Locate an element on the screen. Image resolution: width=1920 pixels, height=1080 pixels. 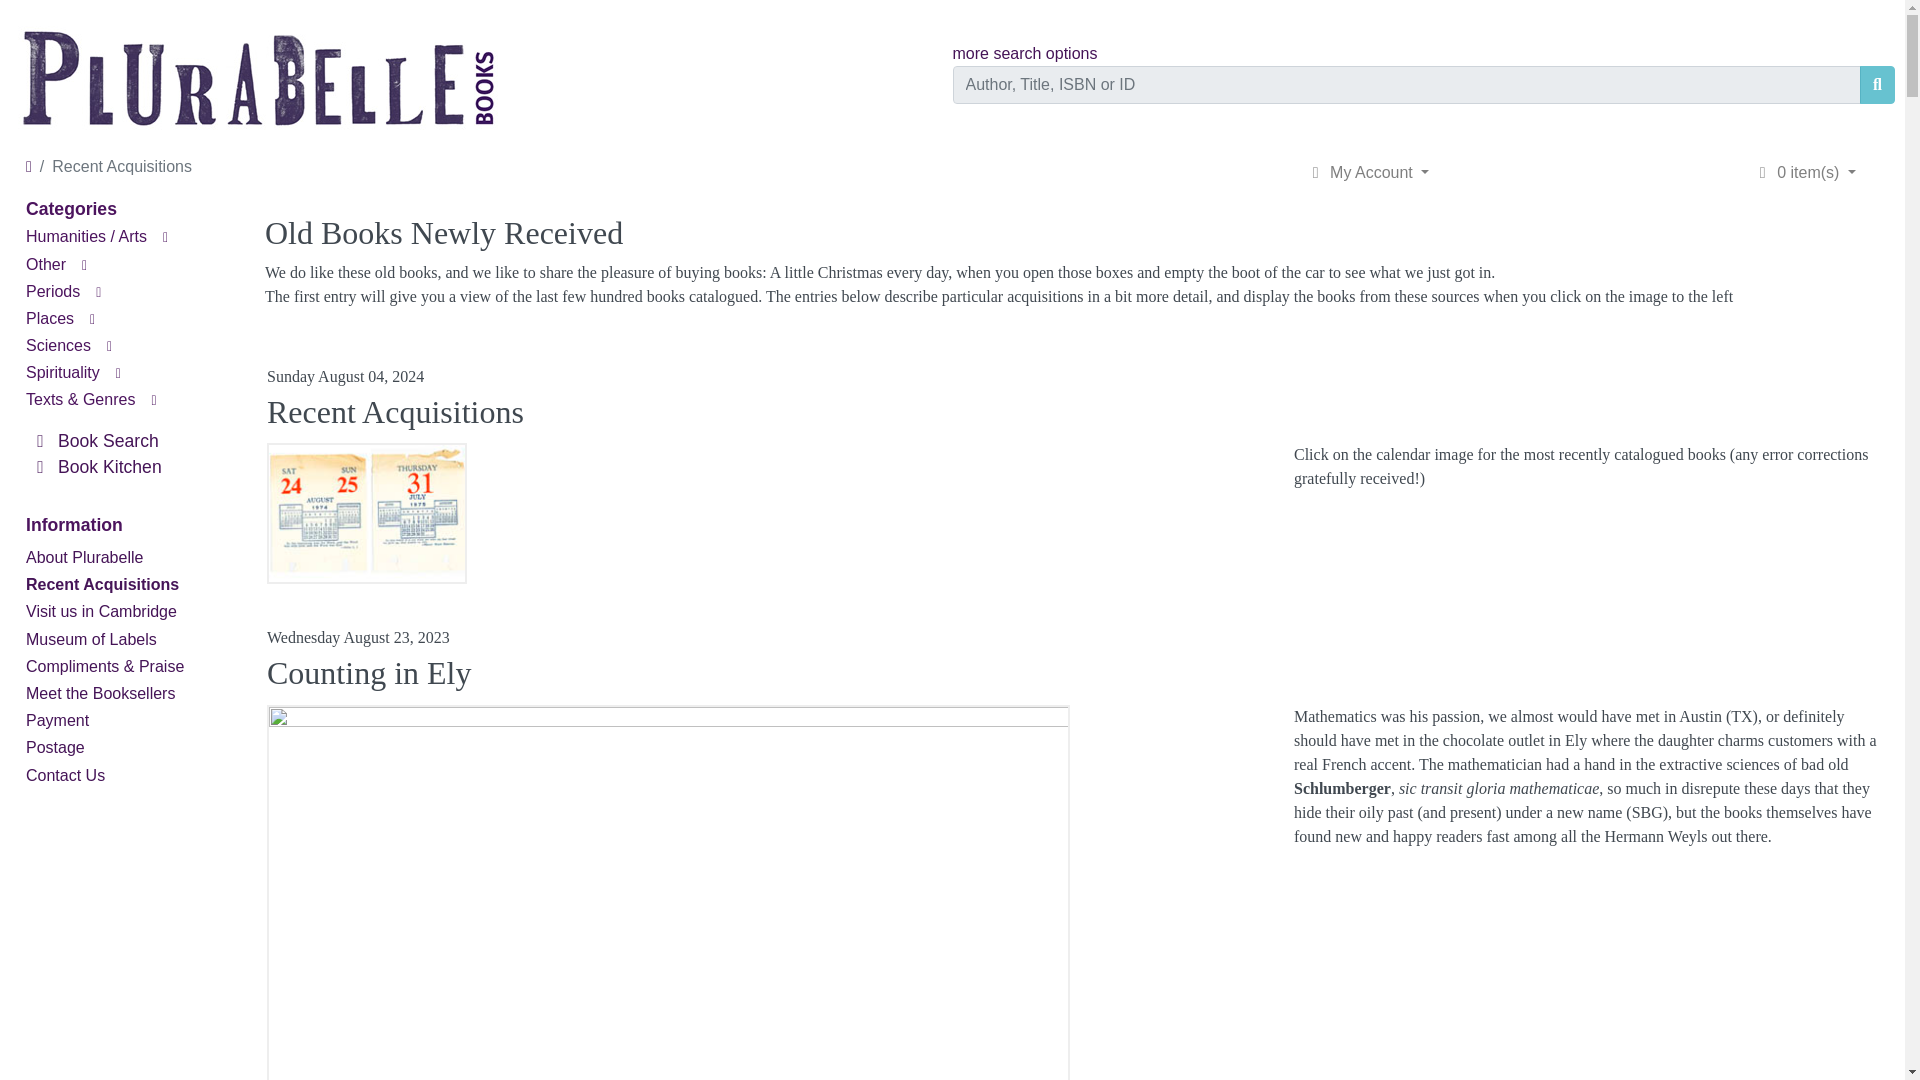
My Account is located at coordinates (1368, 172).